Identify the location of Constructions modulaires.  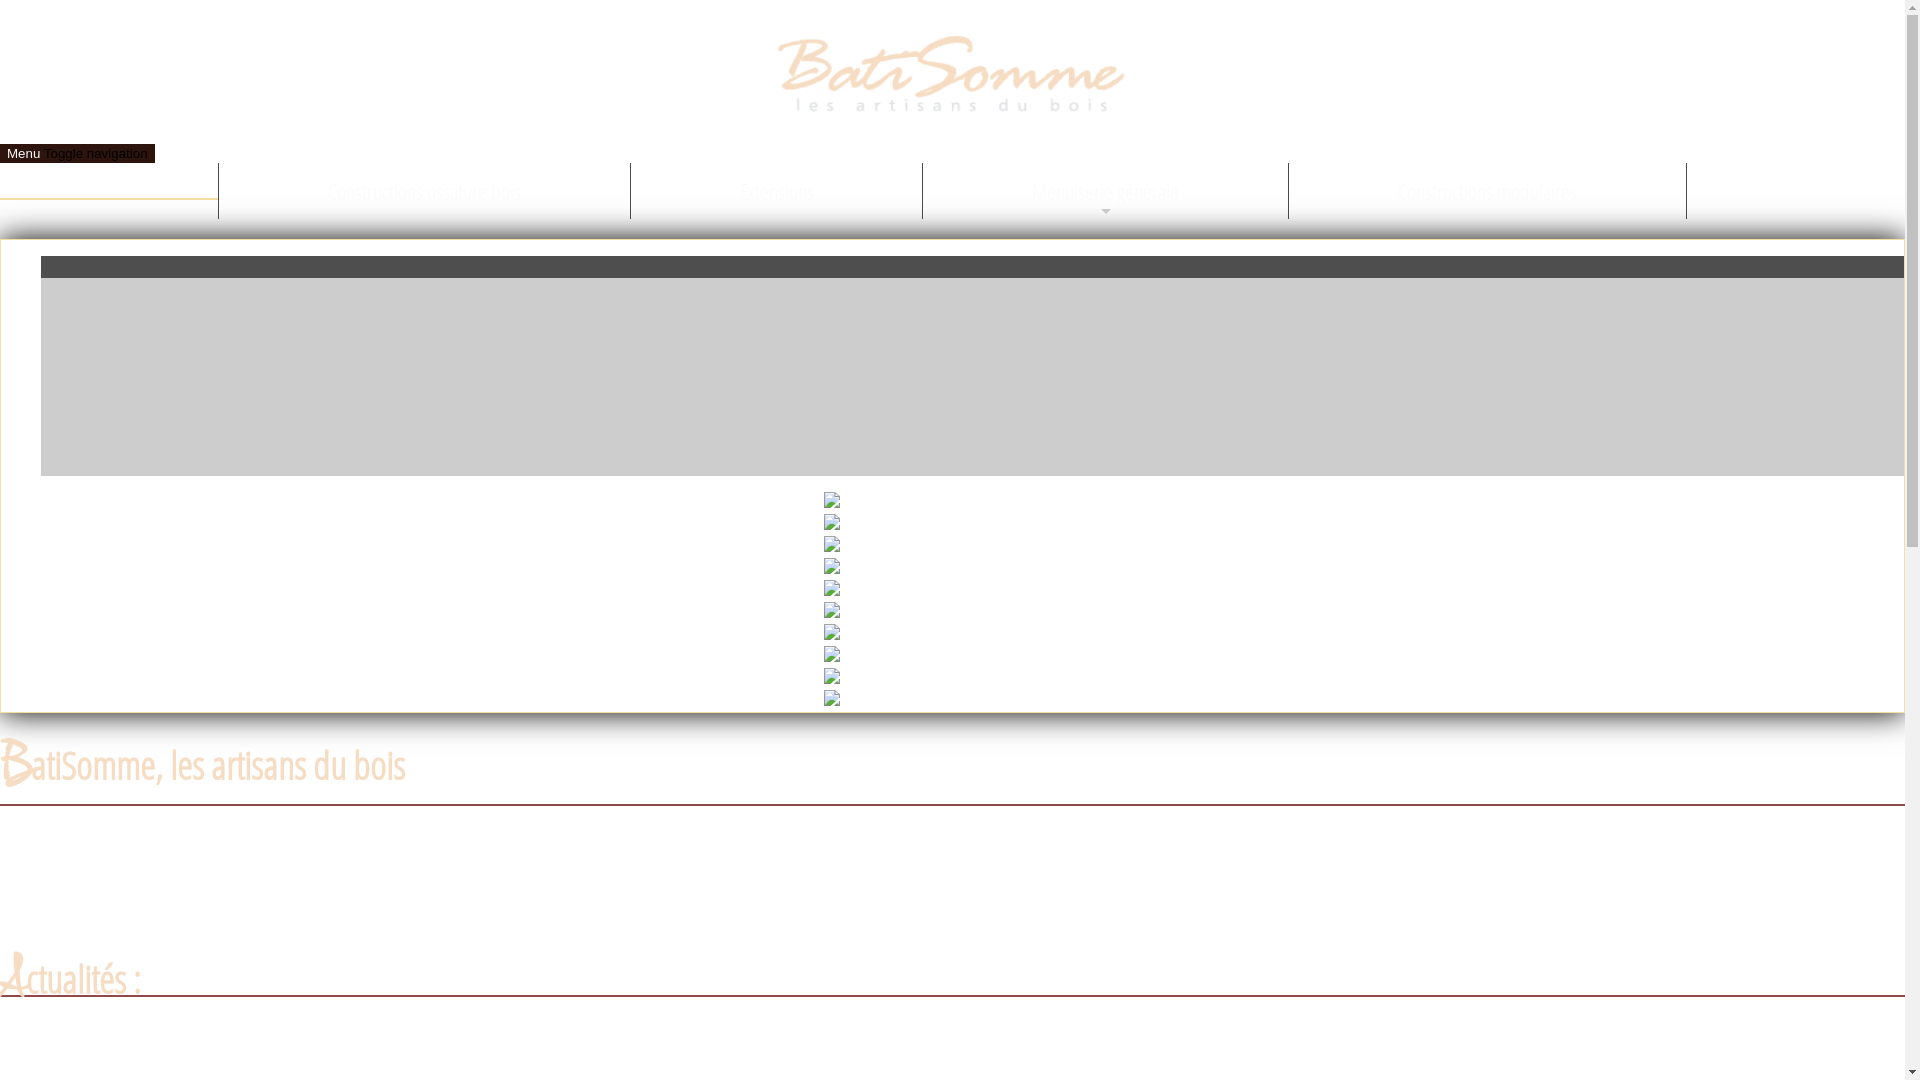
(1488, 191).